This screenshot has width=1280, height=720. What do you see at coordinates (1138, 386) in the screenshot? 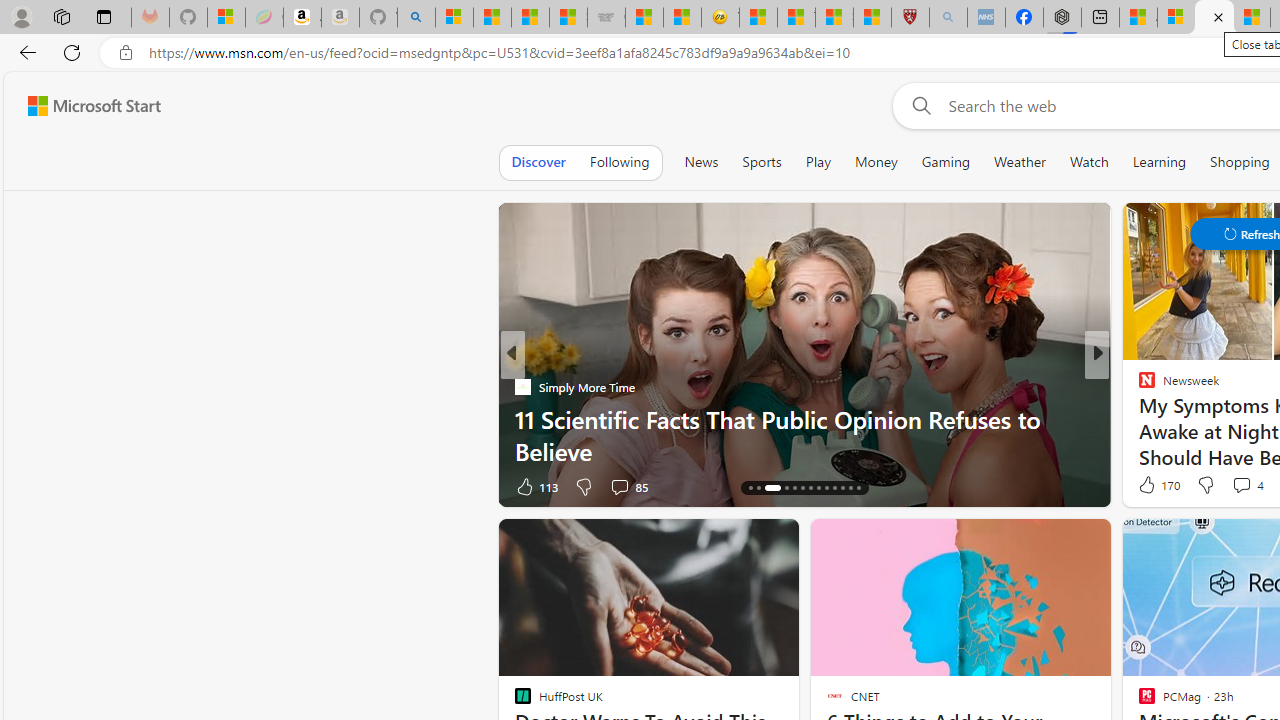
I see `Newsweek` at bounding box center [1138, 386].